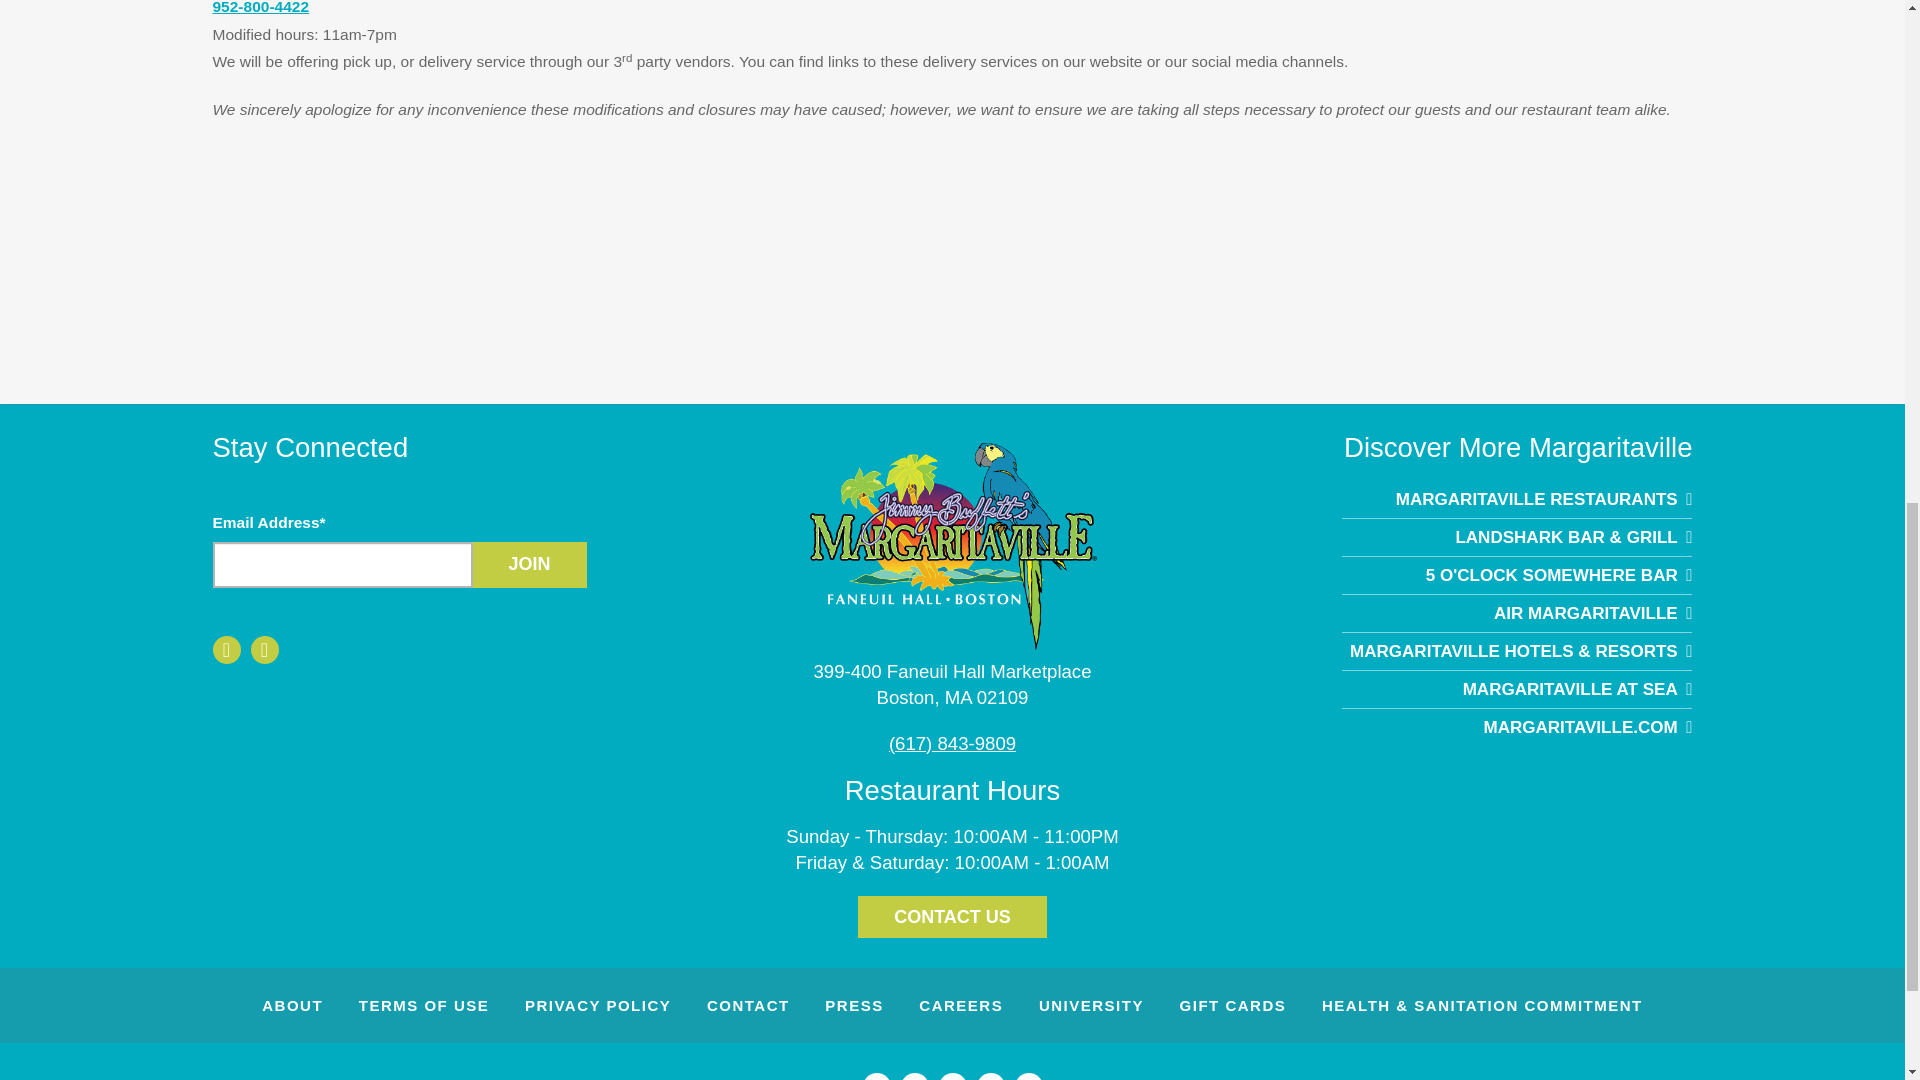  What do you see at coordinates (951, 684) in the screenshot?
I see `JOIN` at bounding box center [951, 684].